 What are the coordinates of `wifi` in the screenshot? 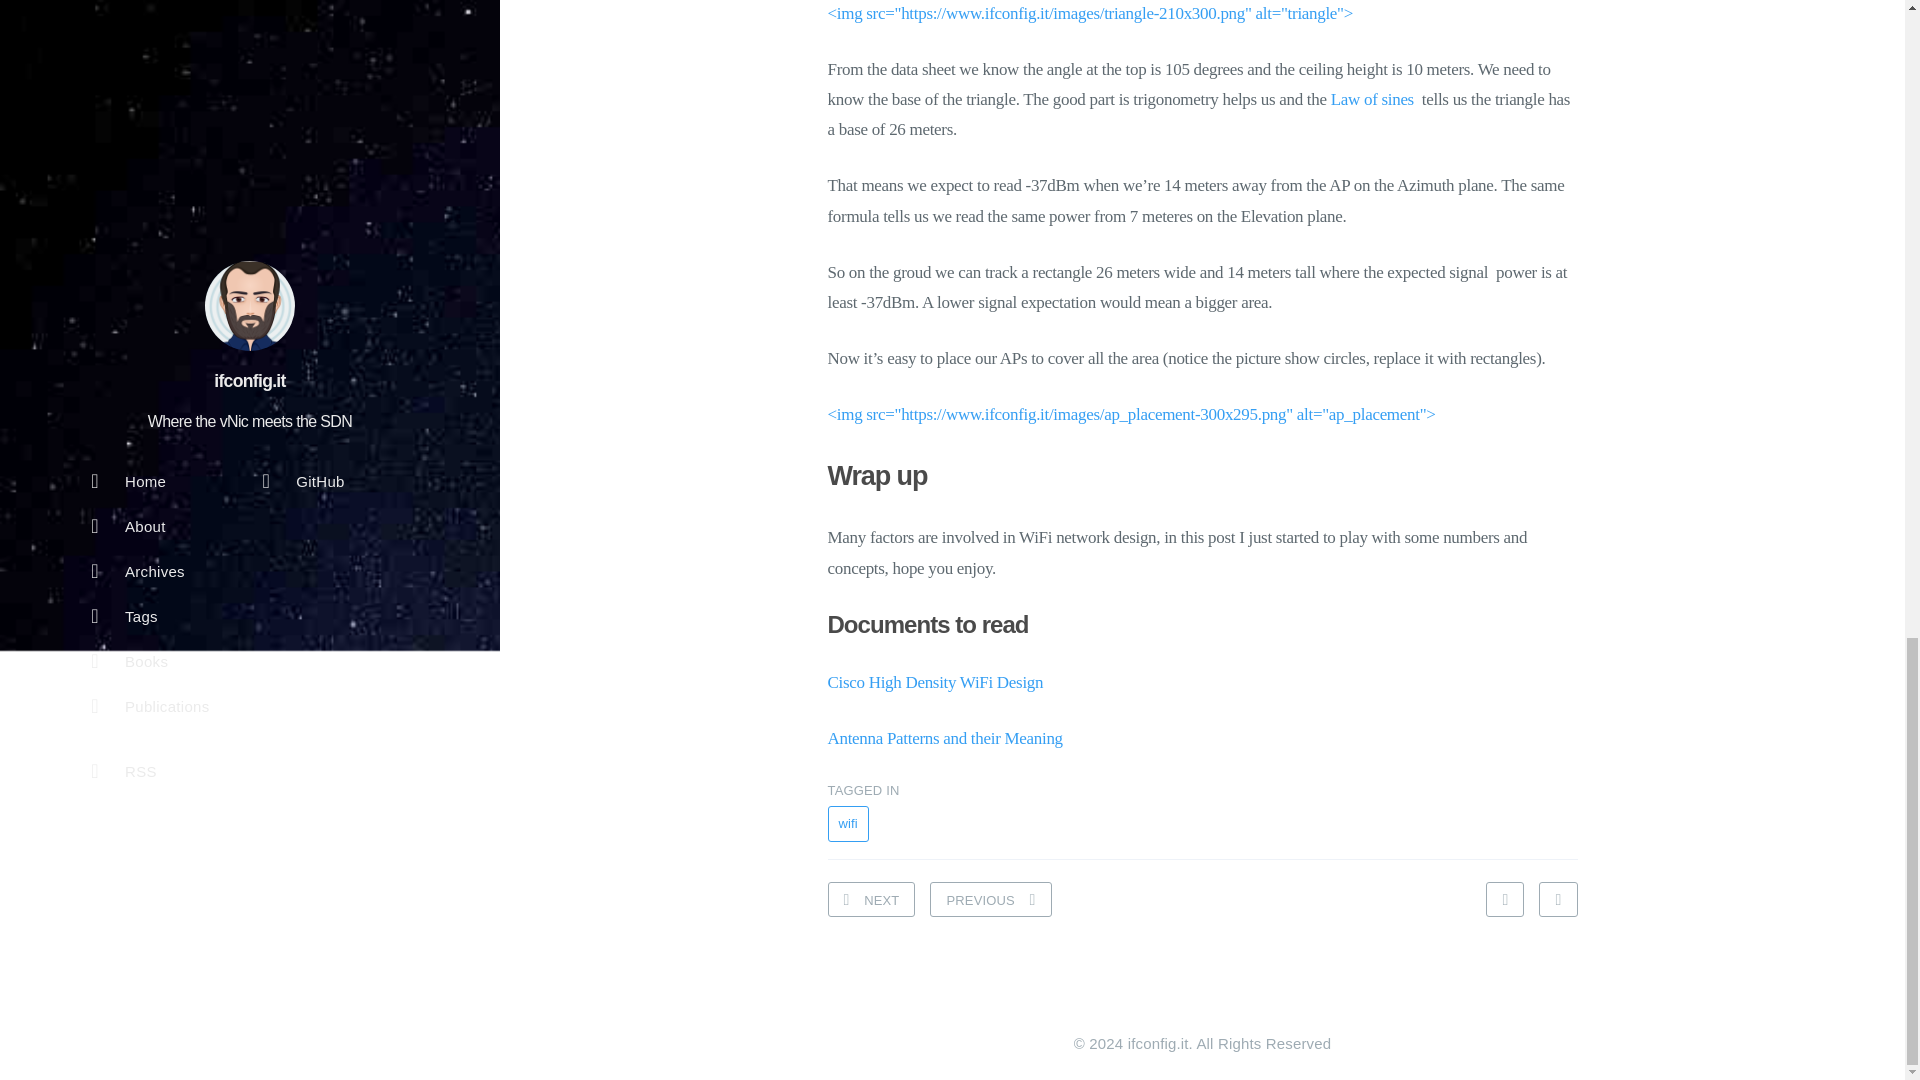 It's located at (848, 824).